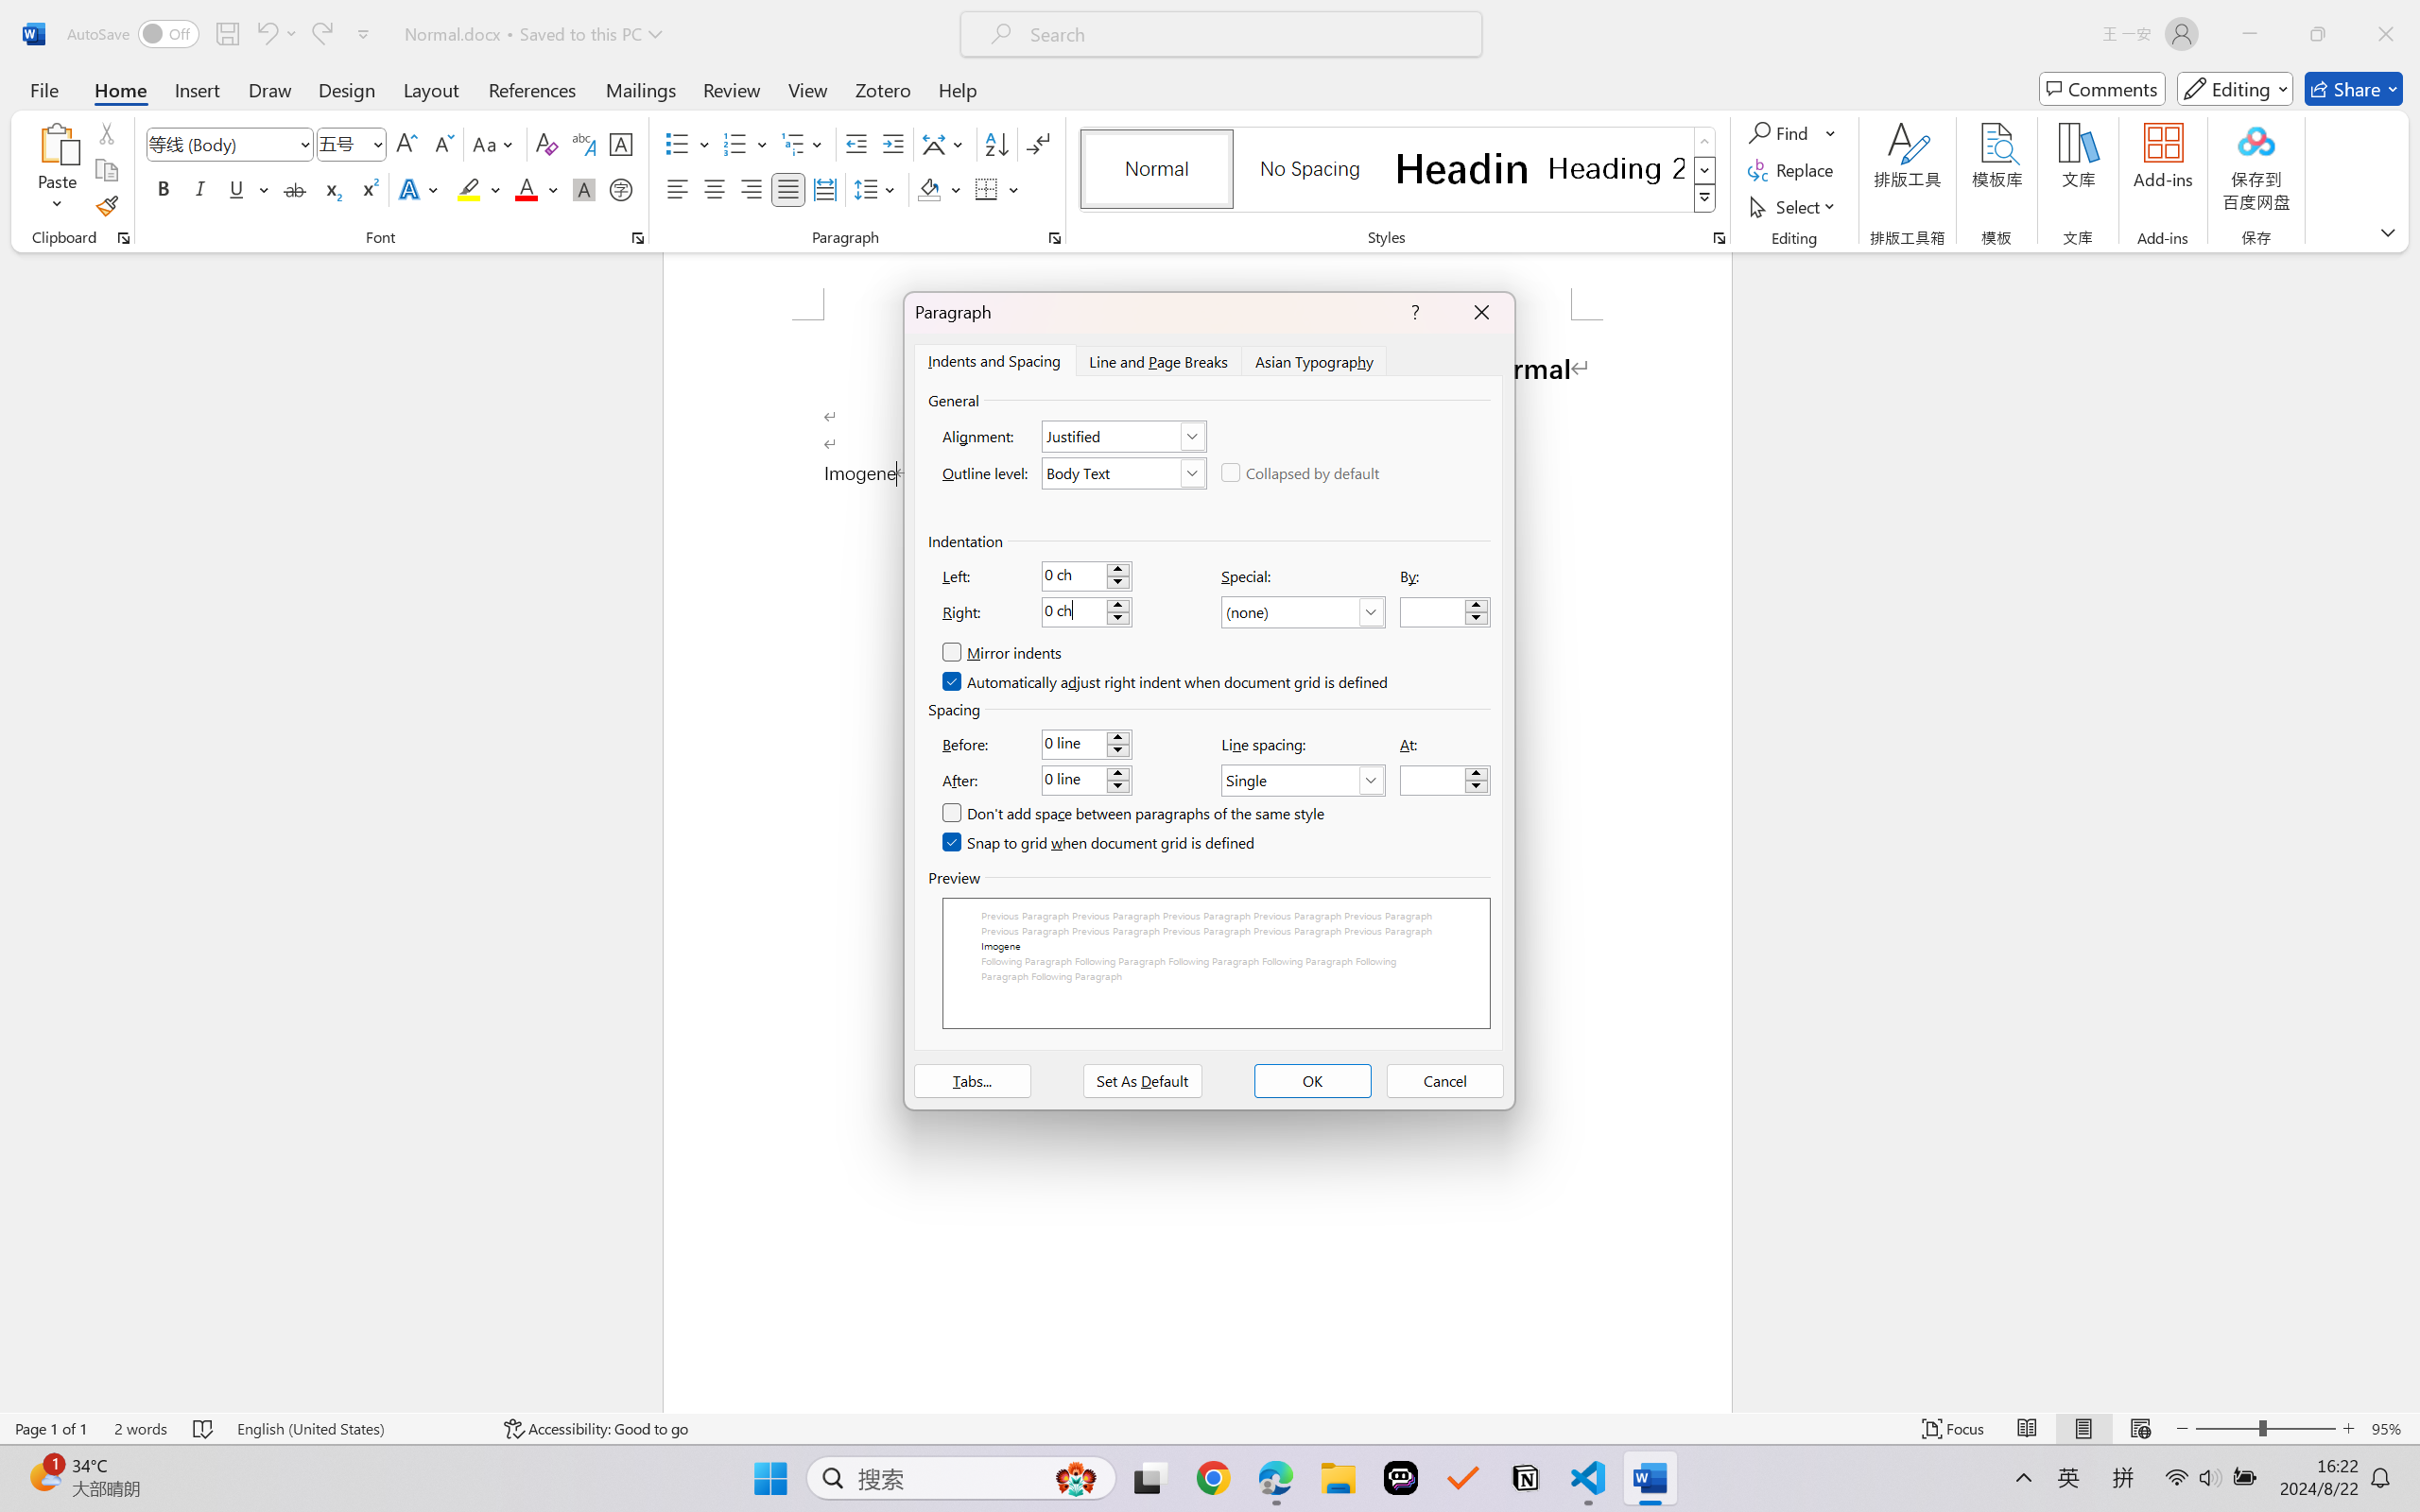  Describe the element at coordinates (1432, 780) in the screenshot. I see `RichEdit Control` at that location.